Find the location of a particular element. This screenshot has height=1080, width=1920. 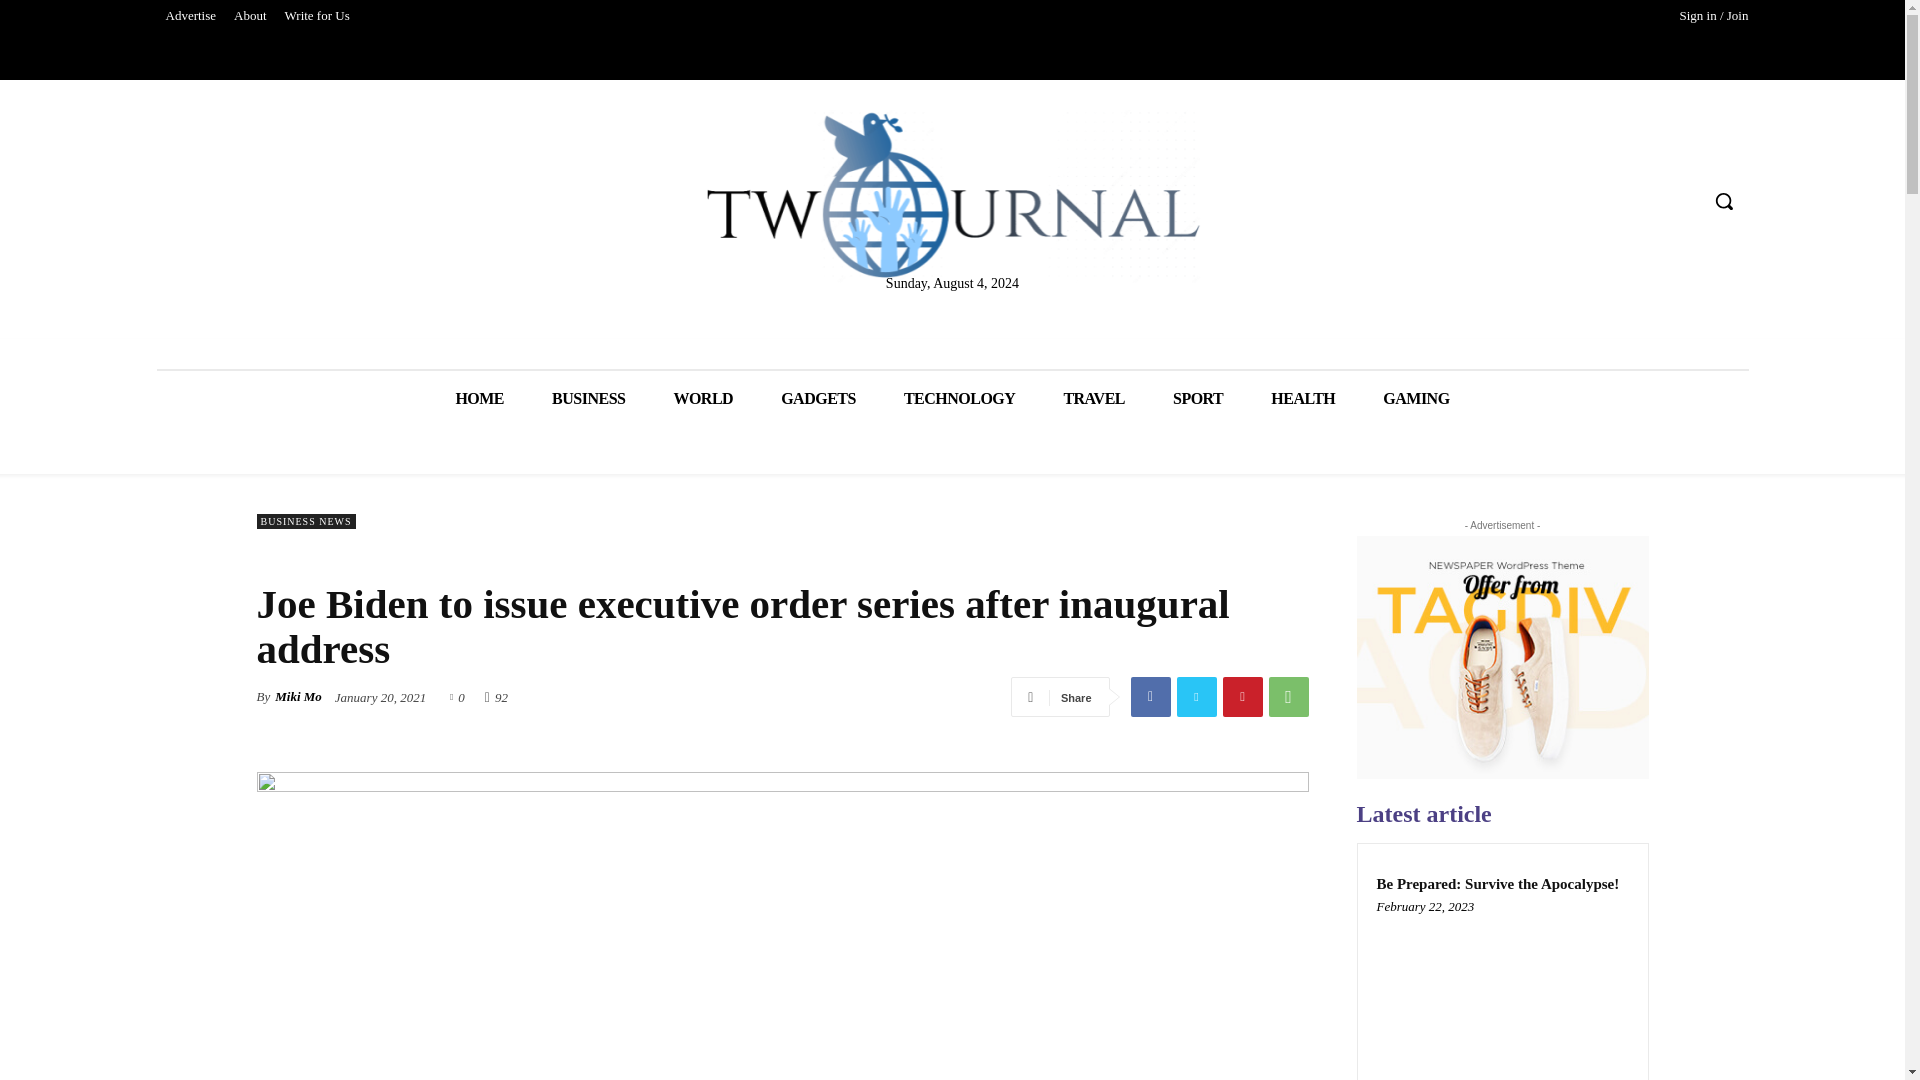

Advertise is located at coordinates (190, 16).